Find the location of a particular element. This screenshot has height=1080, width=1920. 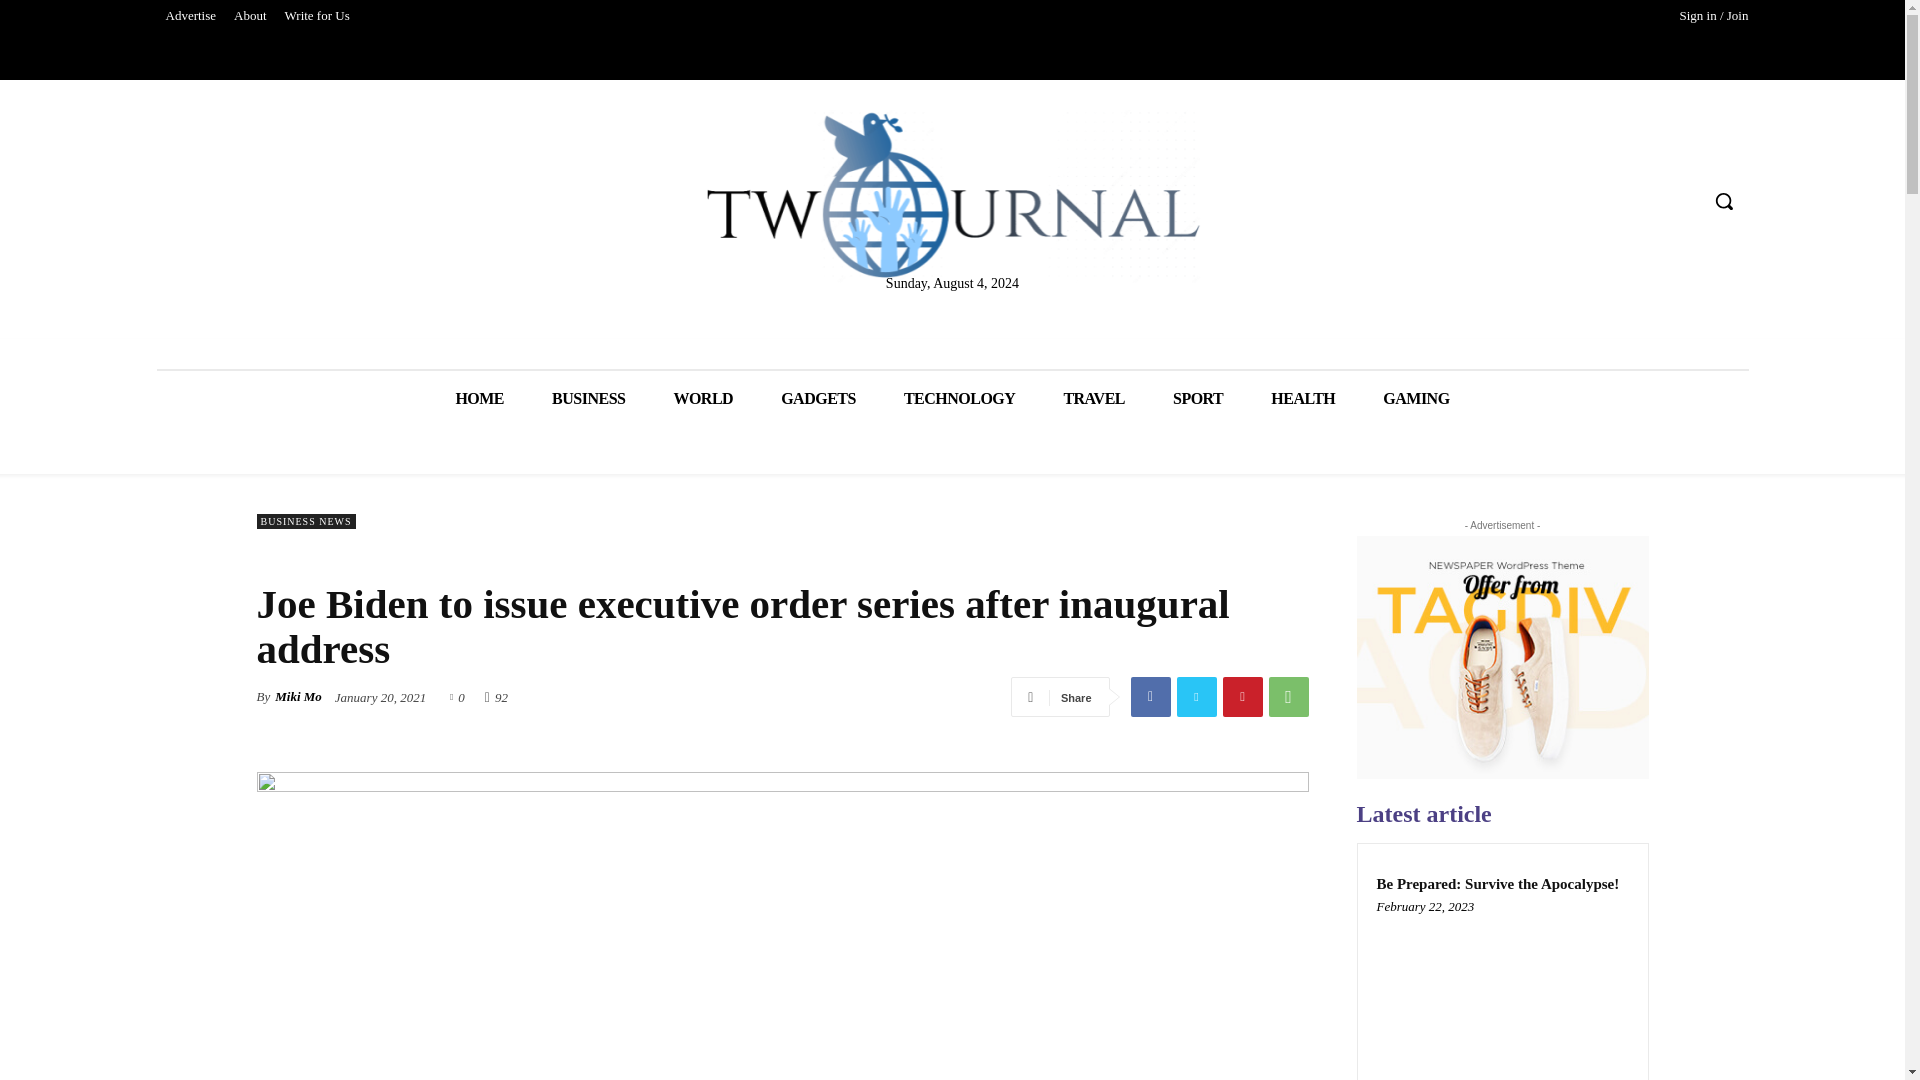

Advertise is located at coordinates (190, 16).